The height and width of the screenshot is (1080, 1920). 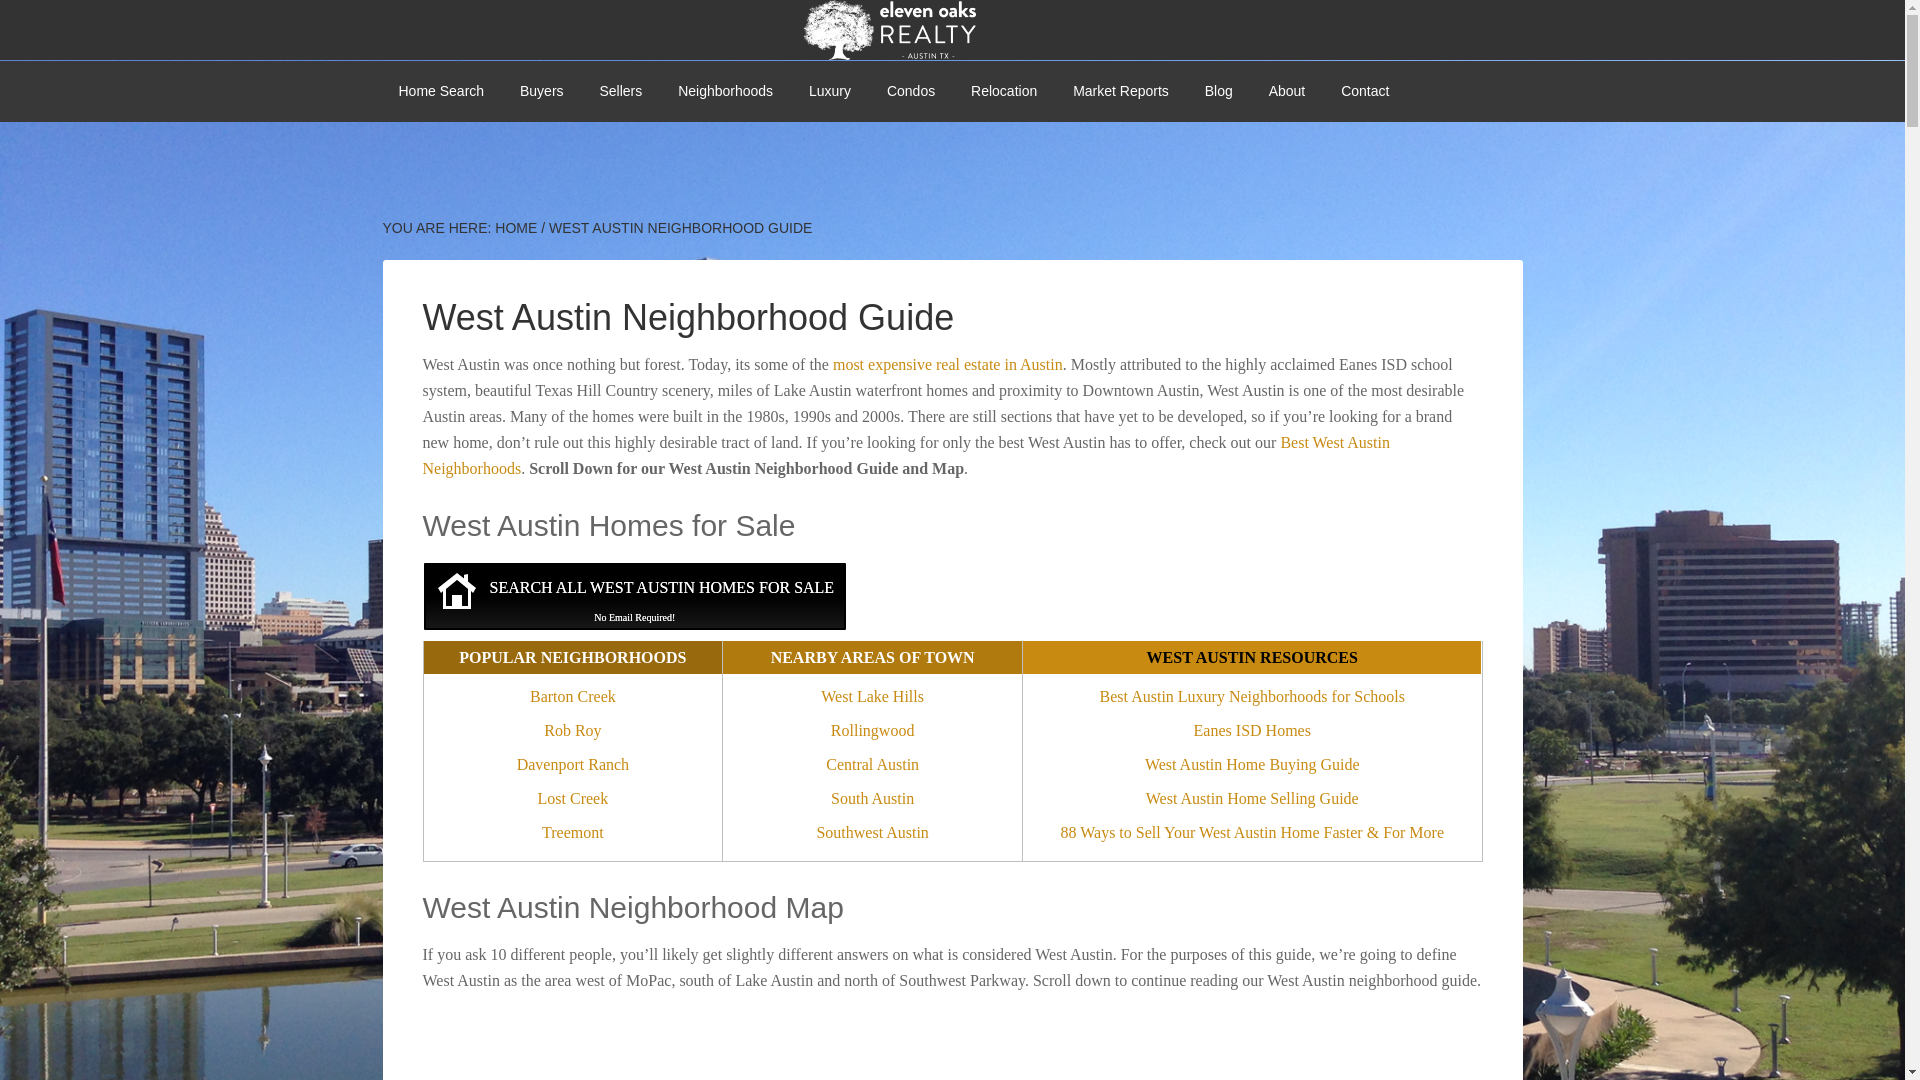 I want to click on Austin Neighborhood Guide, so click(x=726, y=91).